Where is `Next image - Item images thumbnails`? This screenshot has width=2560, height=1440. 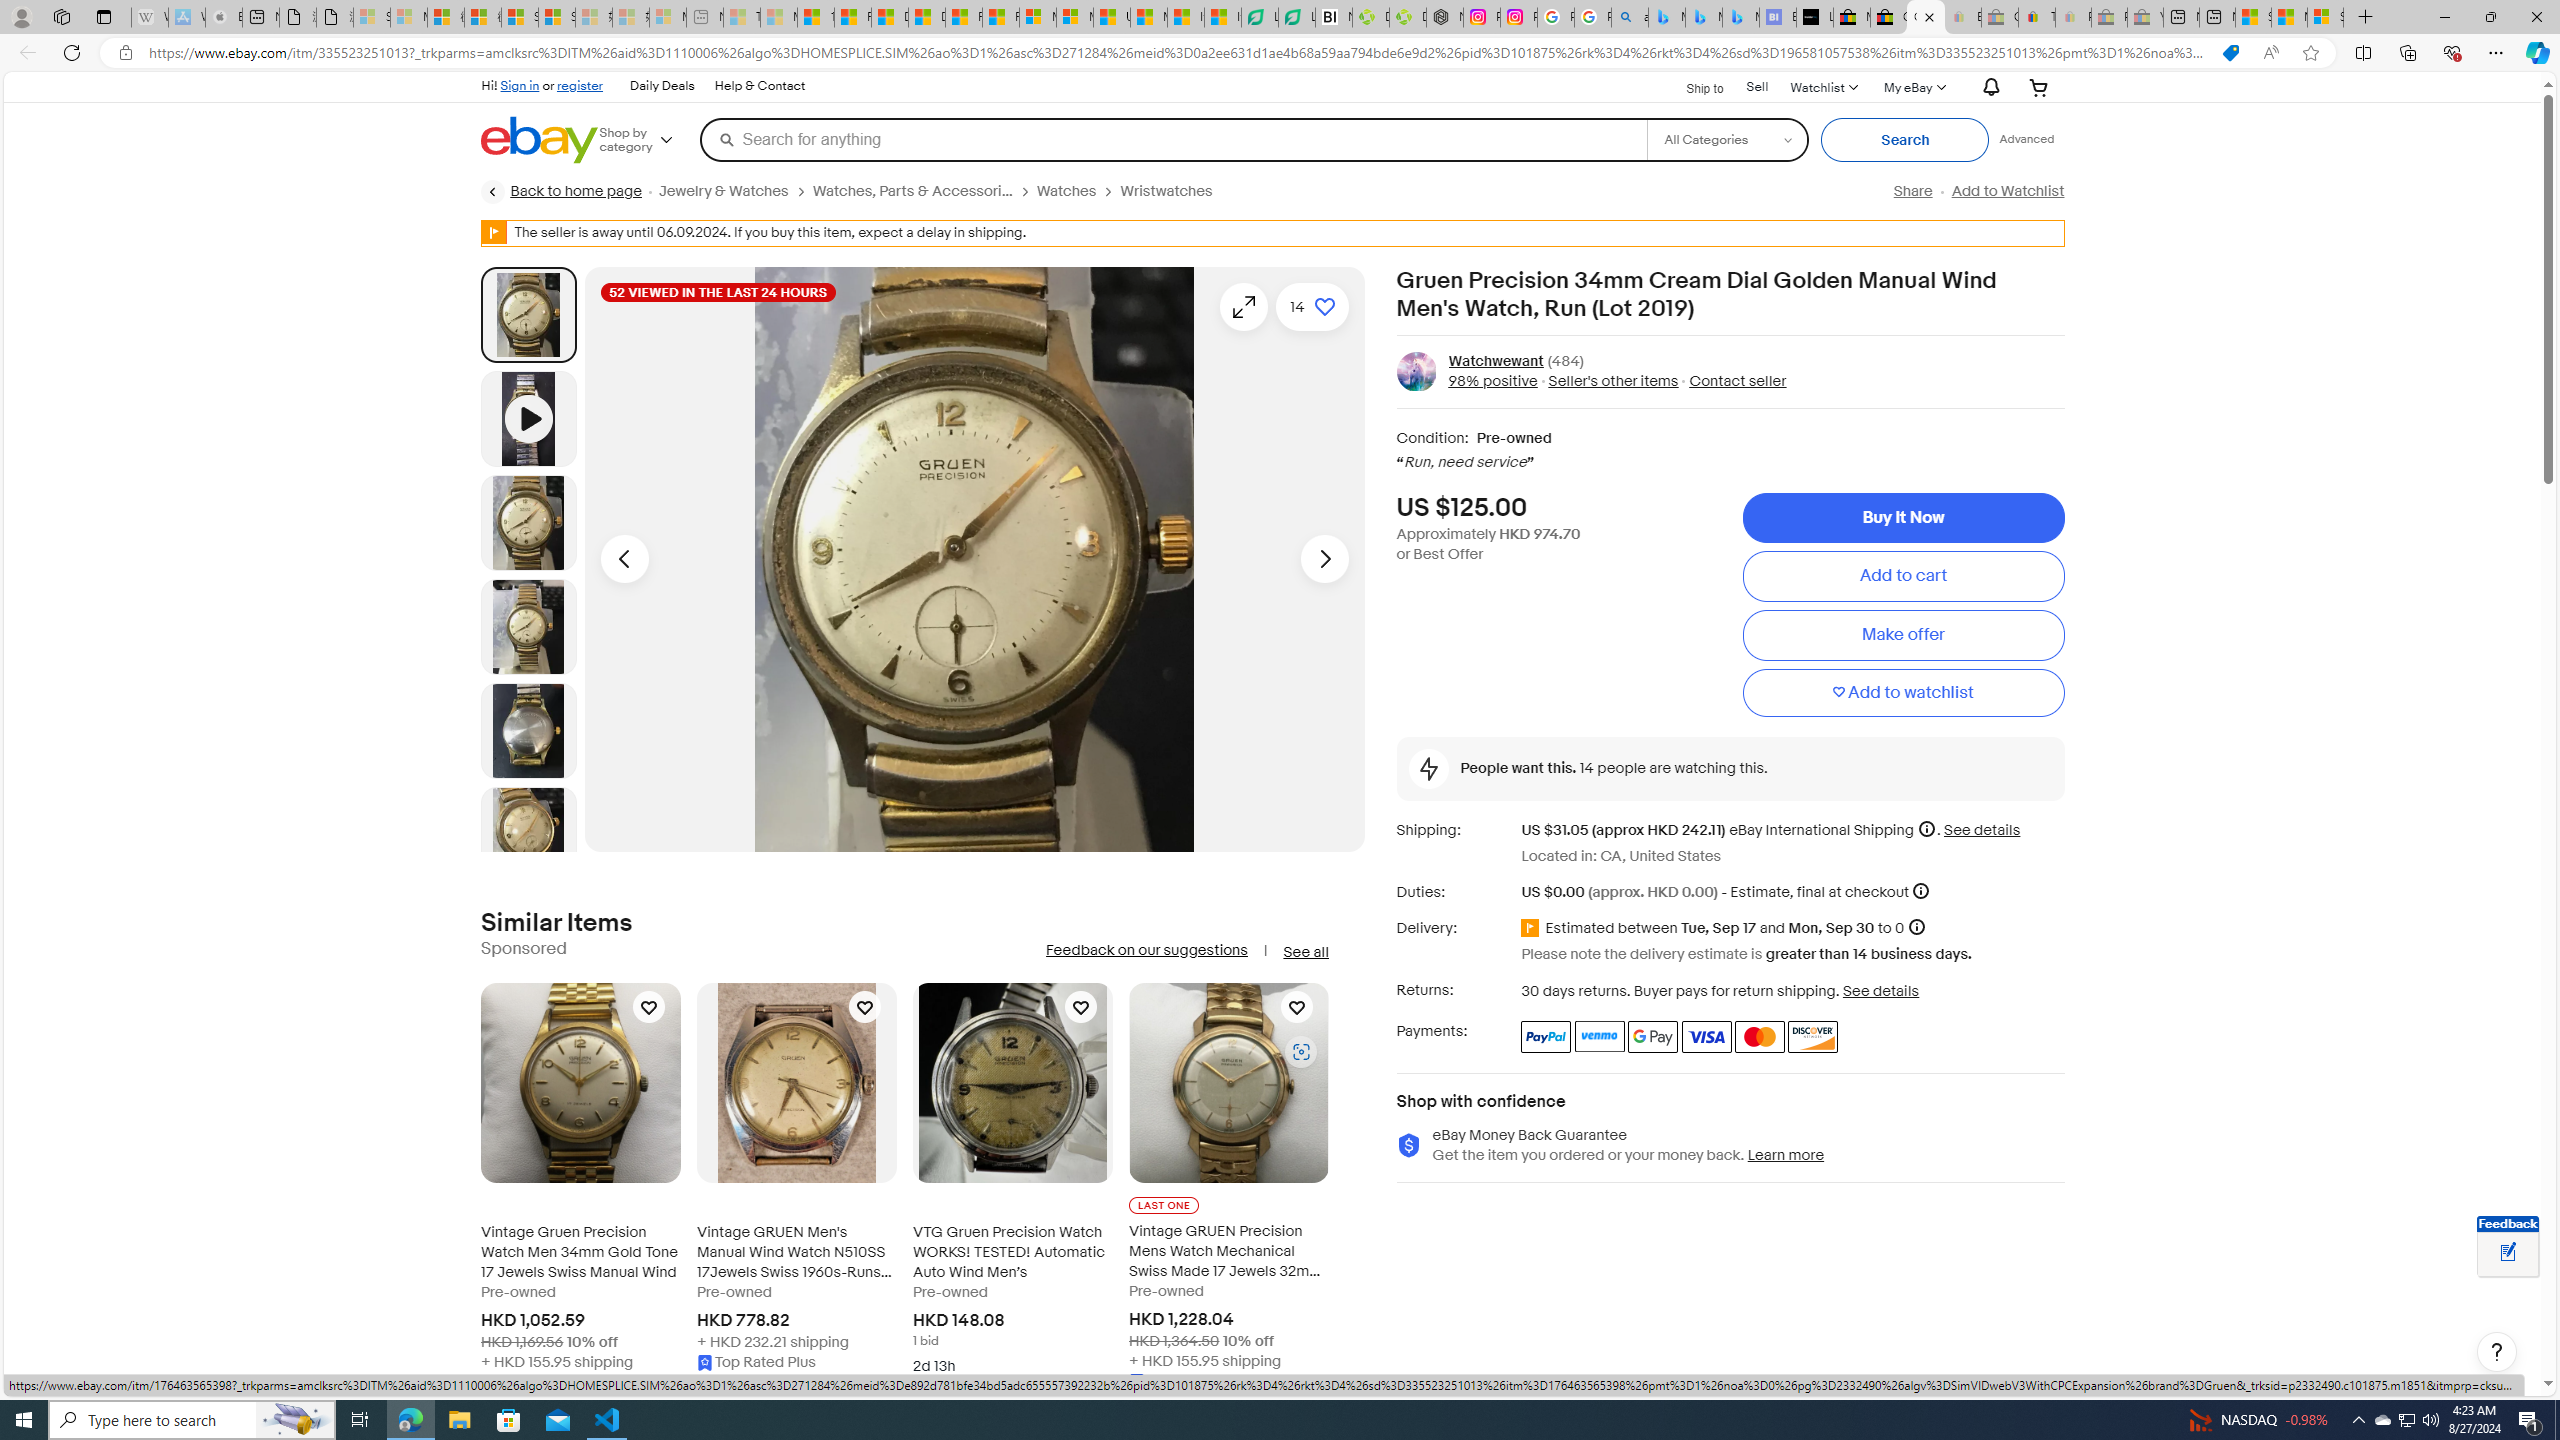
Next image - Item images thumbnails is located at coordinates (1324, 560).